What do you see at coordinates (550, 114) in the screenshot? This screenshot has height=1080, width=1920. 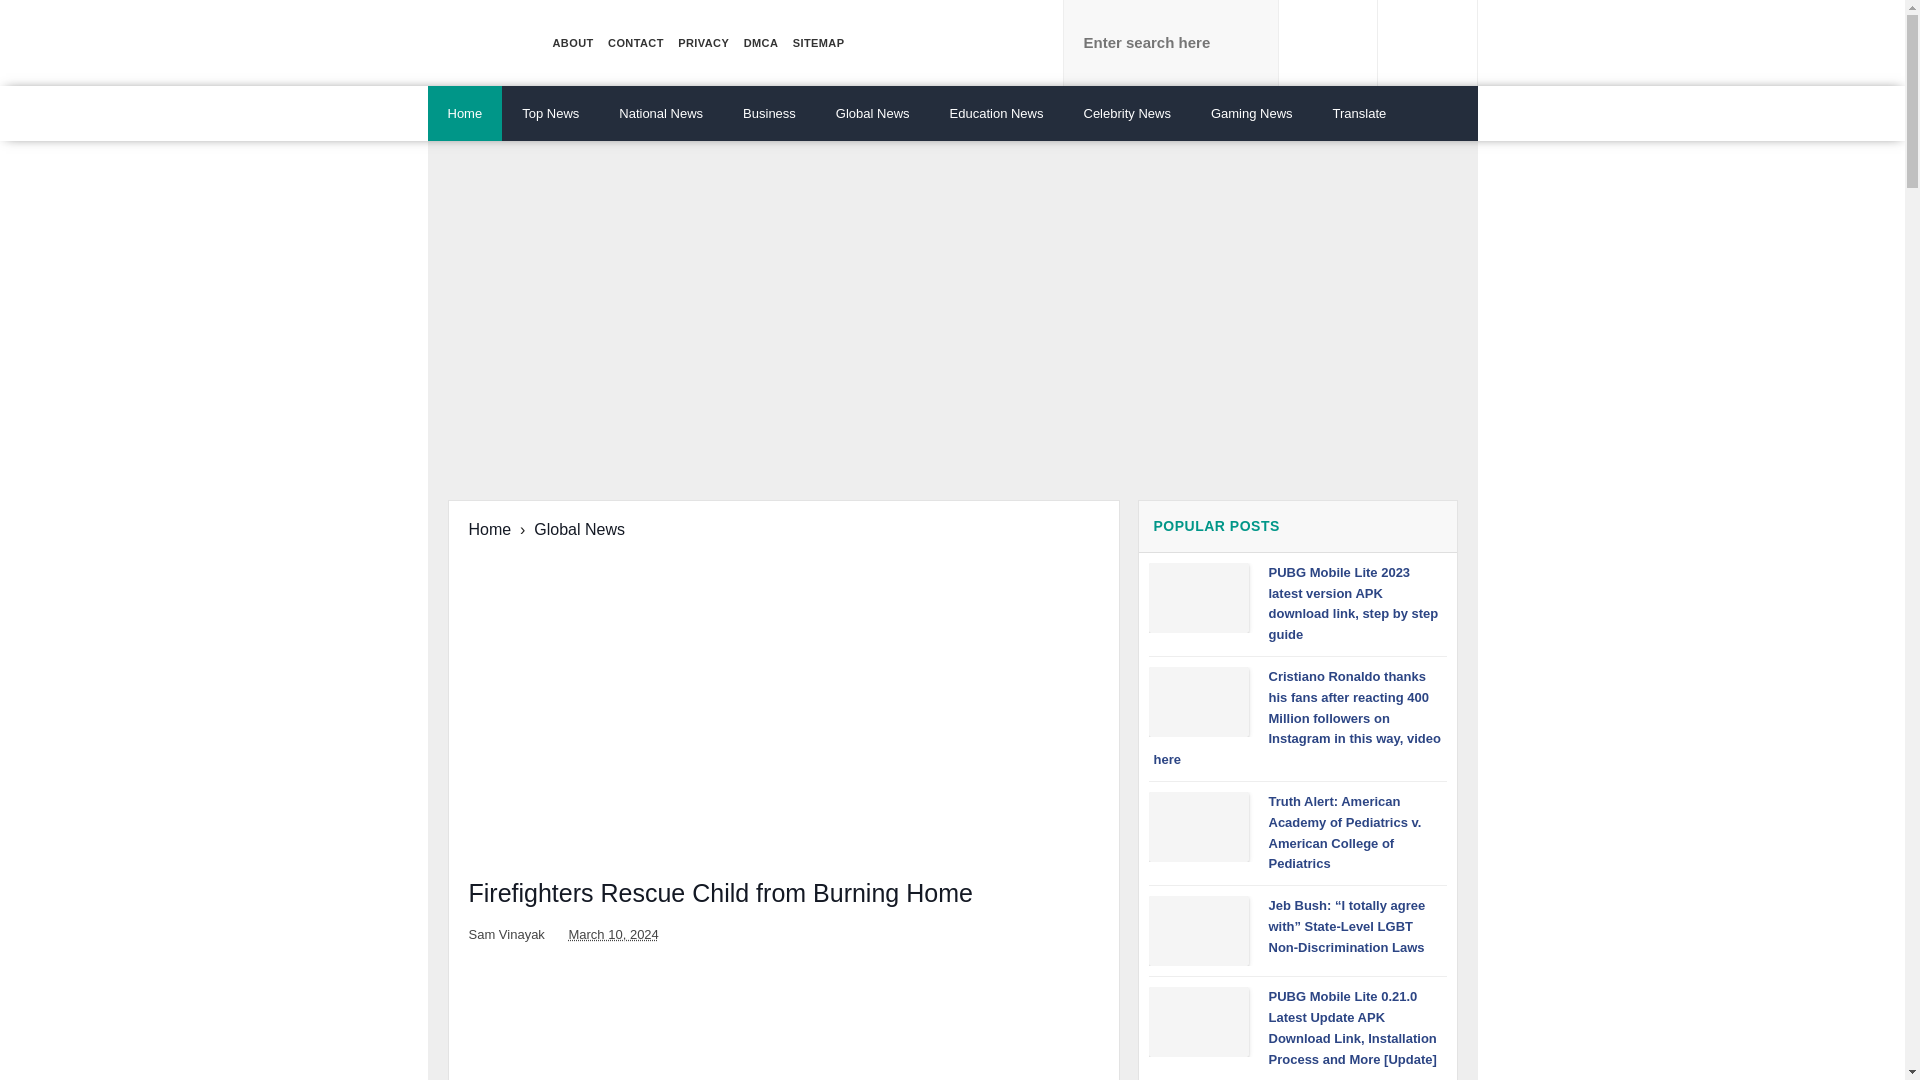 I see `Top News` at bounding box center [550, 114].